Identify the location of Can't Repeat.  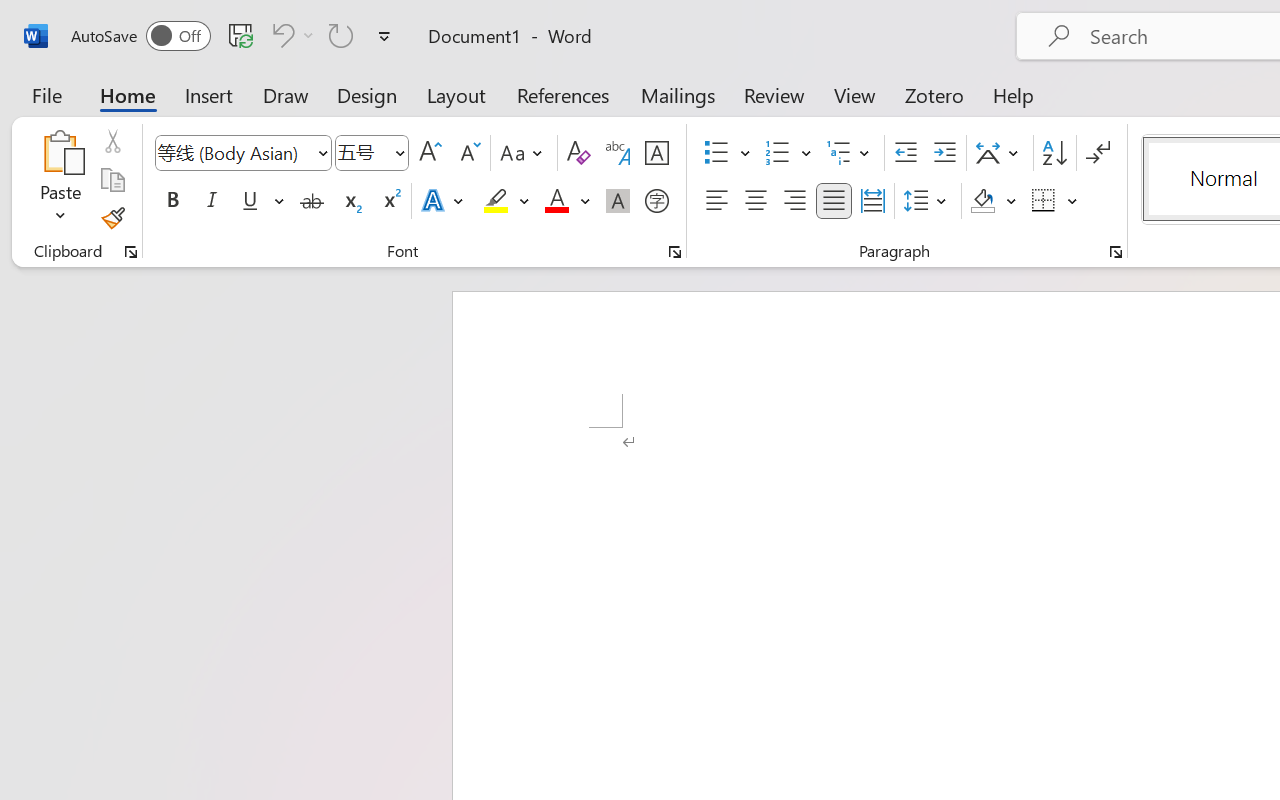
(341, 35).